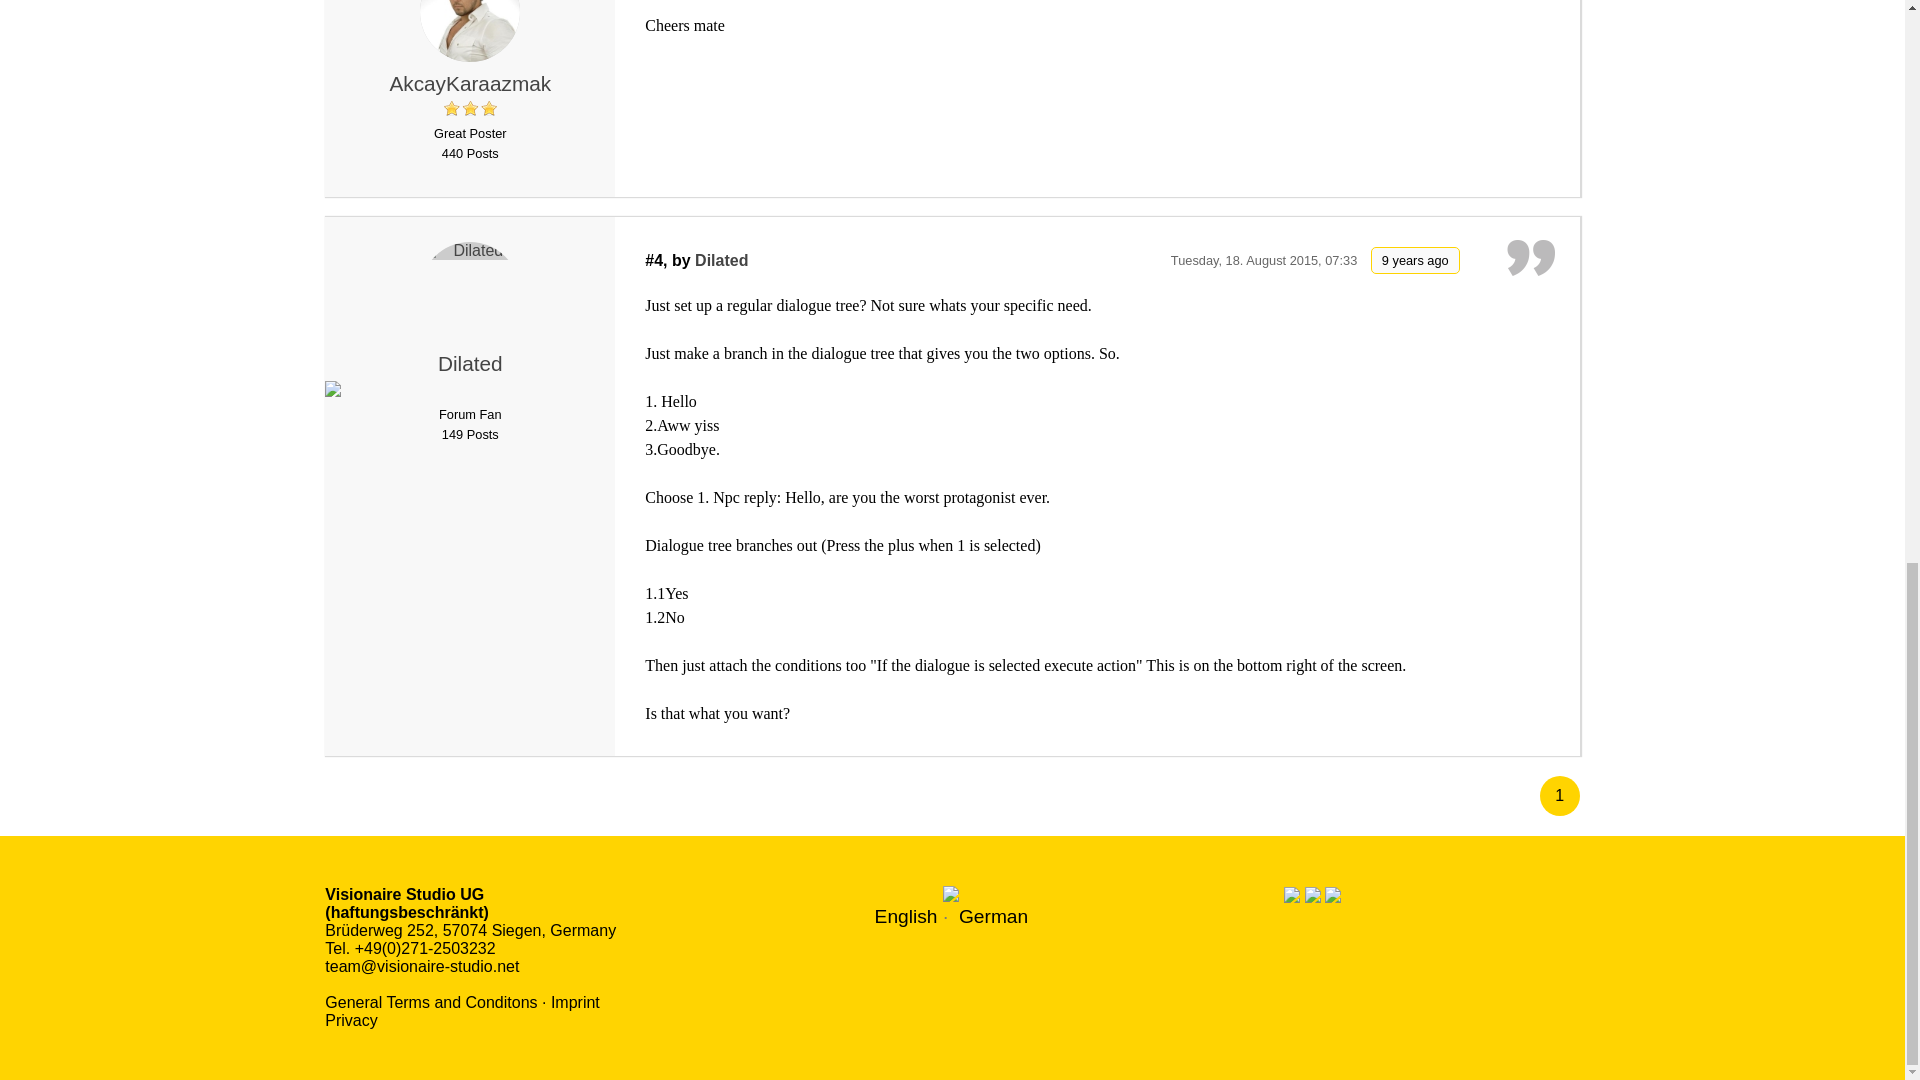 This screenshot has width=1920, height=1080. What do you see at coordinates (470, 292) in the screenshot?
I see `Dilated` at bounding box center [470, 292].